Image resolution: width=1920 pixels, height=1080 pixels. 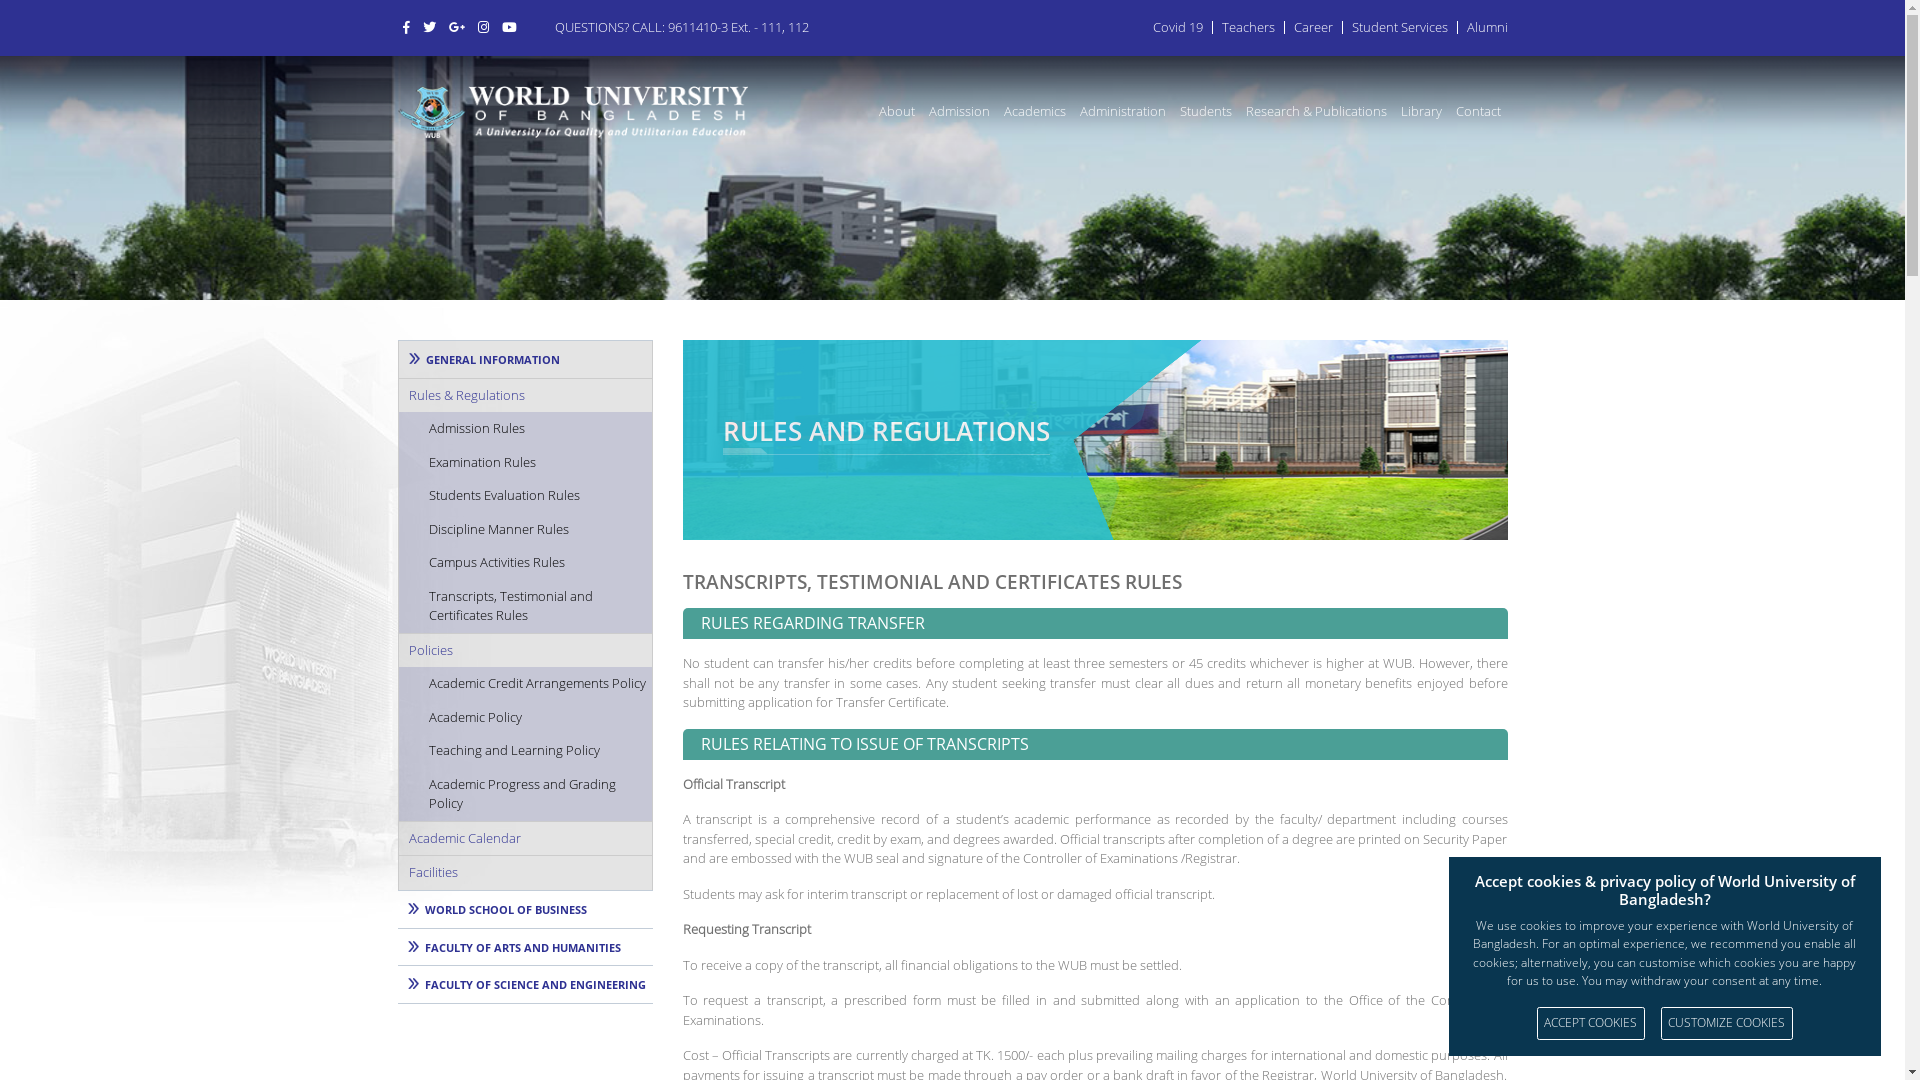 What do you see at coordinates (524, 718) in the screenshot?
I see `Academic Policy` at bounding box center [524, 718].